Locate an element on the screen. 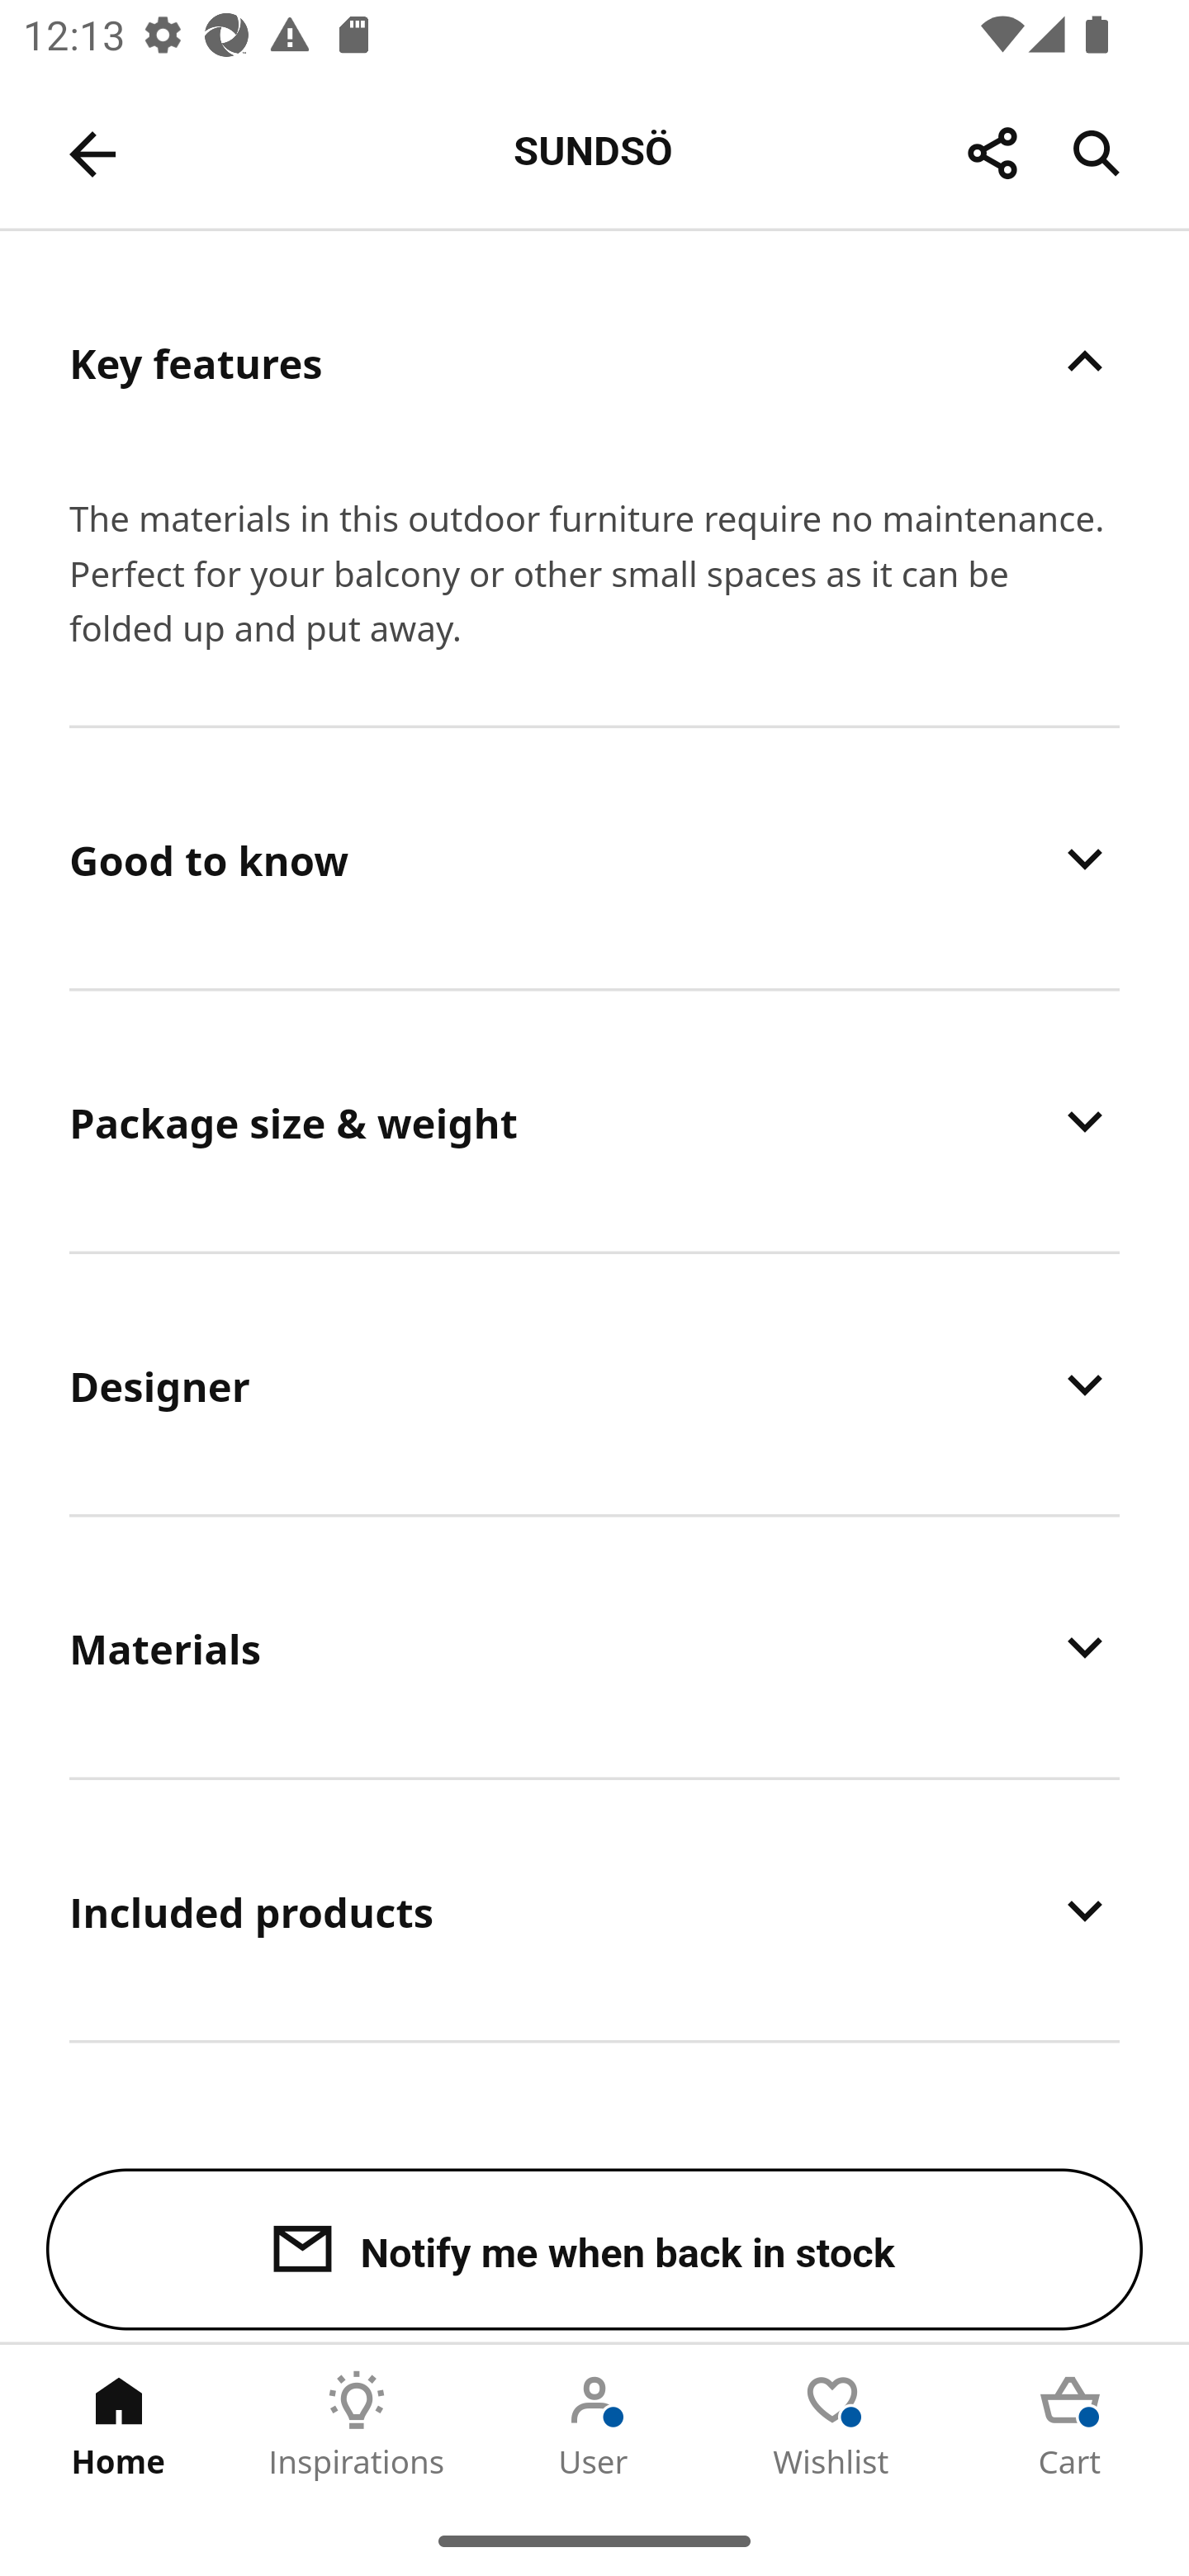 The width and height of the screenshot is (1189, 2576). User
Tab 3 of 5 is located at coordinates (594, 2425).